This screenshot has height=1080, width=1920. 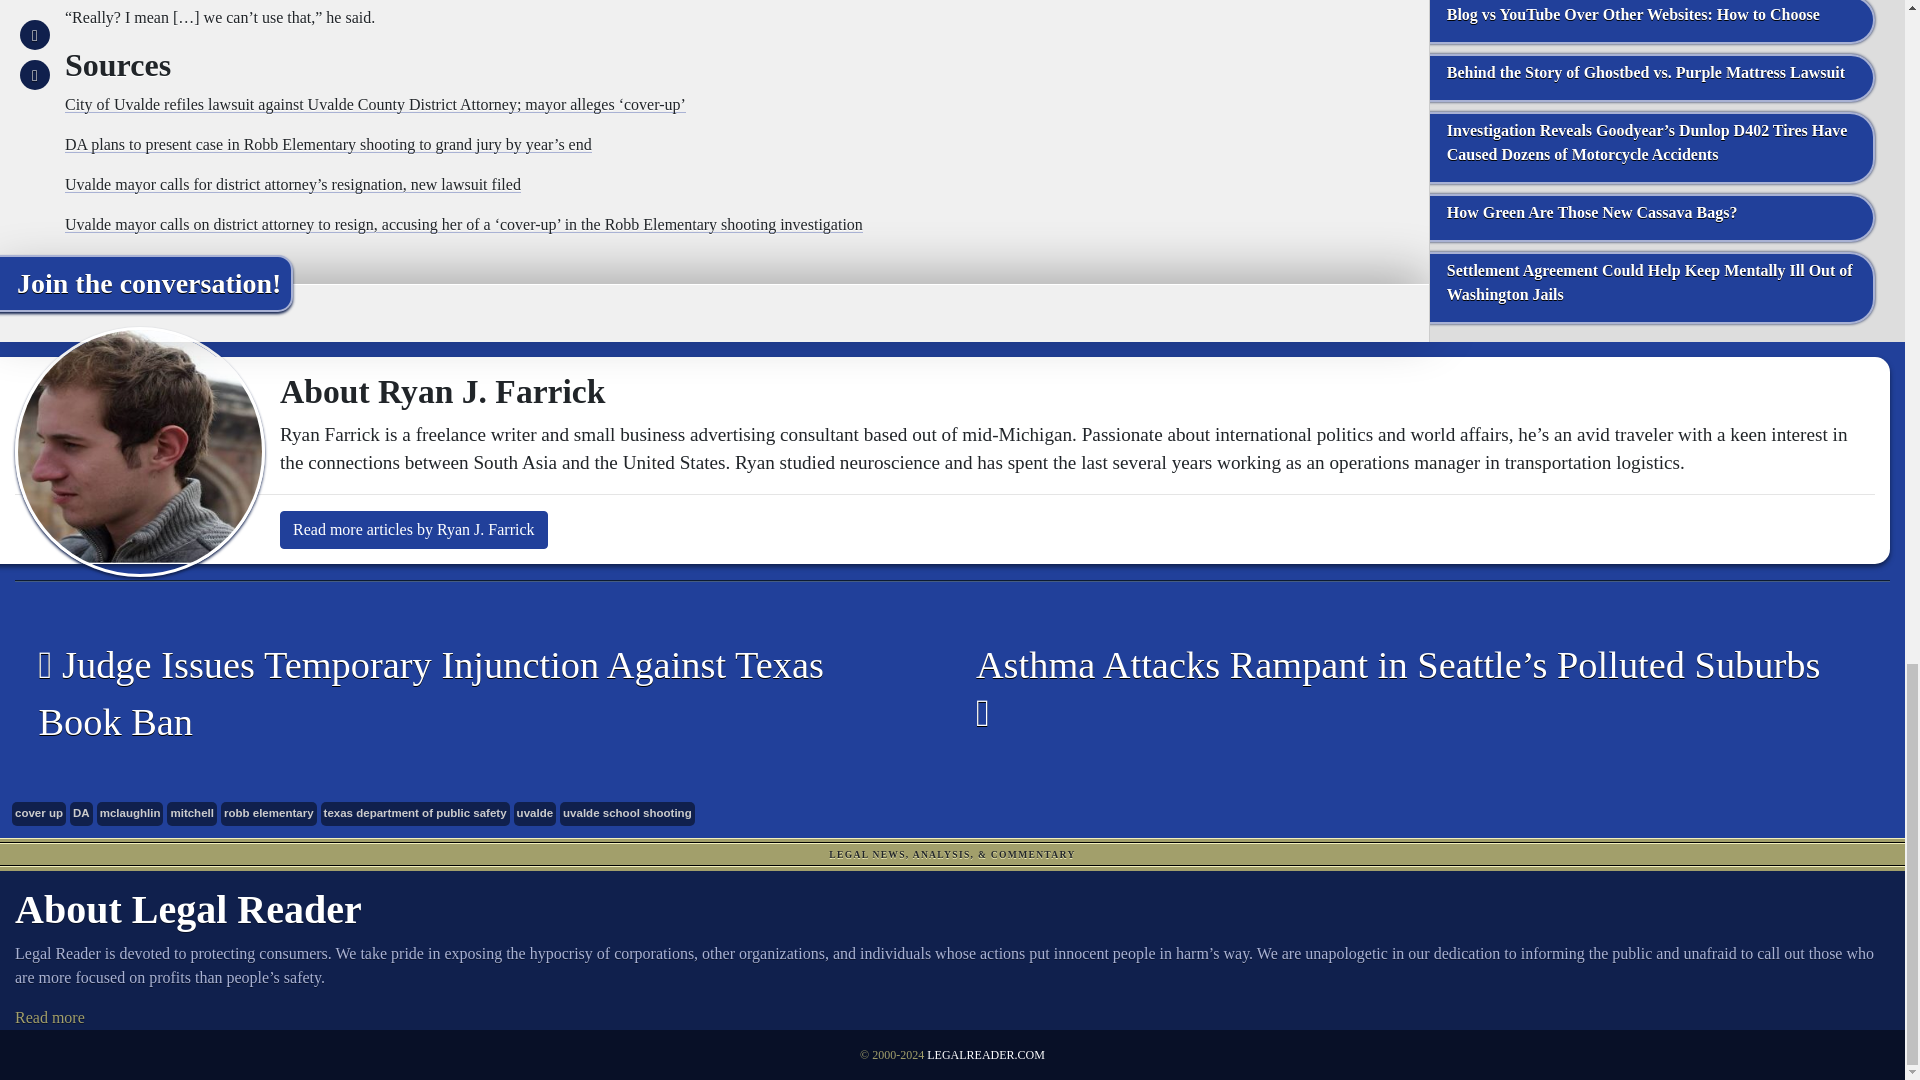 I want to click on DA, so click(x=80, y=814).